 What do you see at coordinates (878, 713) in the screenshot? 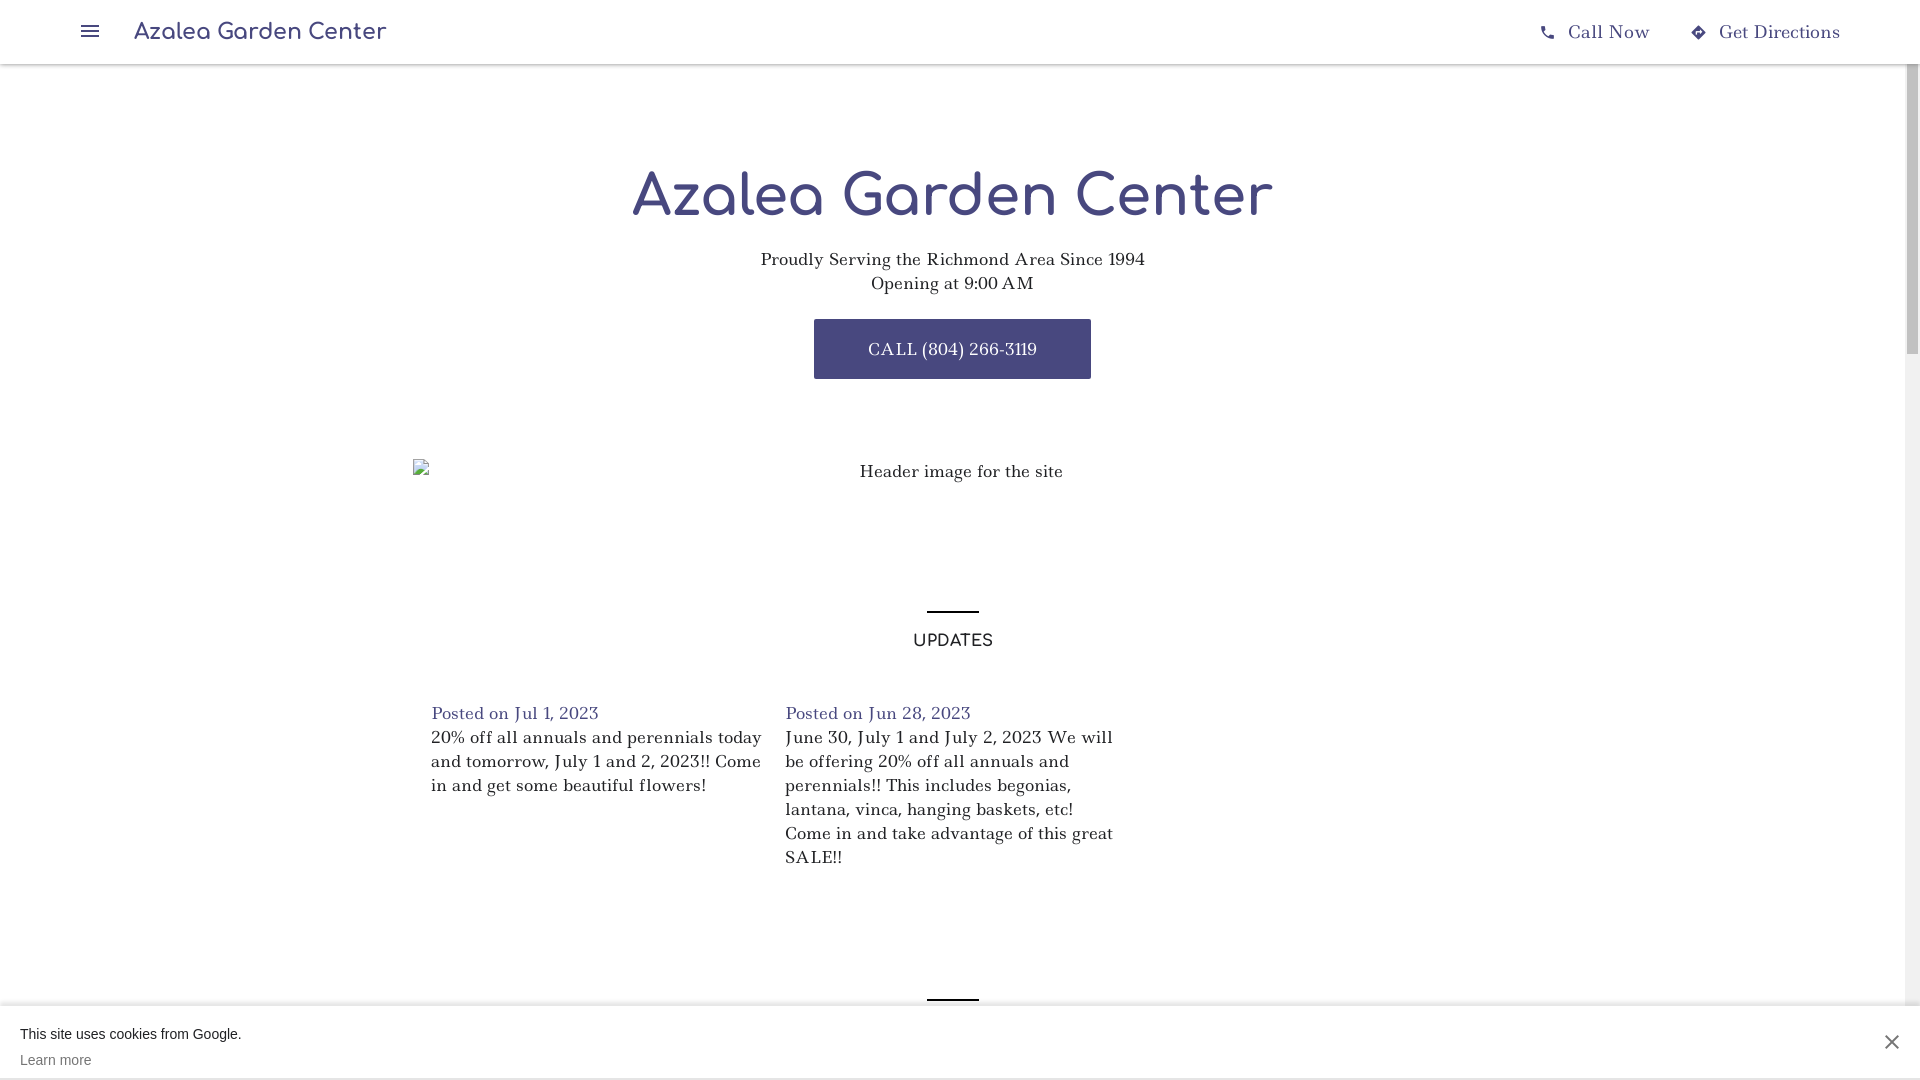
I see `Posted on Jun 28, 2023` at bounding box center [878, 713].